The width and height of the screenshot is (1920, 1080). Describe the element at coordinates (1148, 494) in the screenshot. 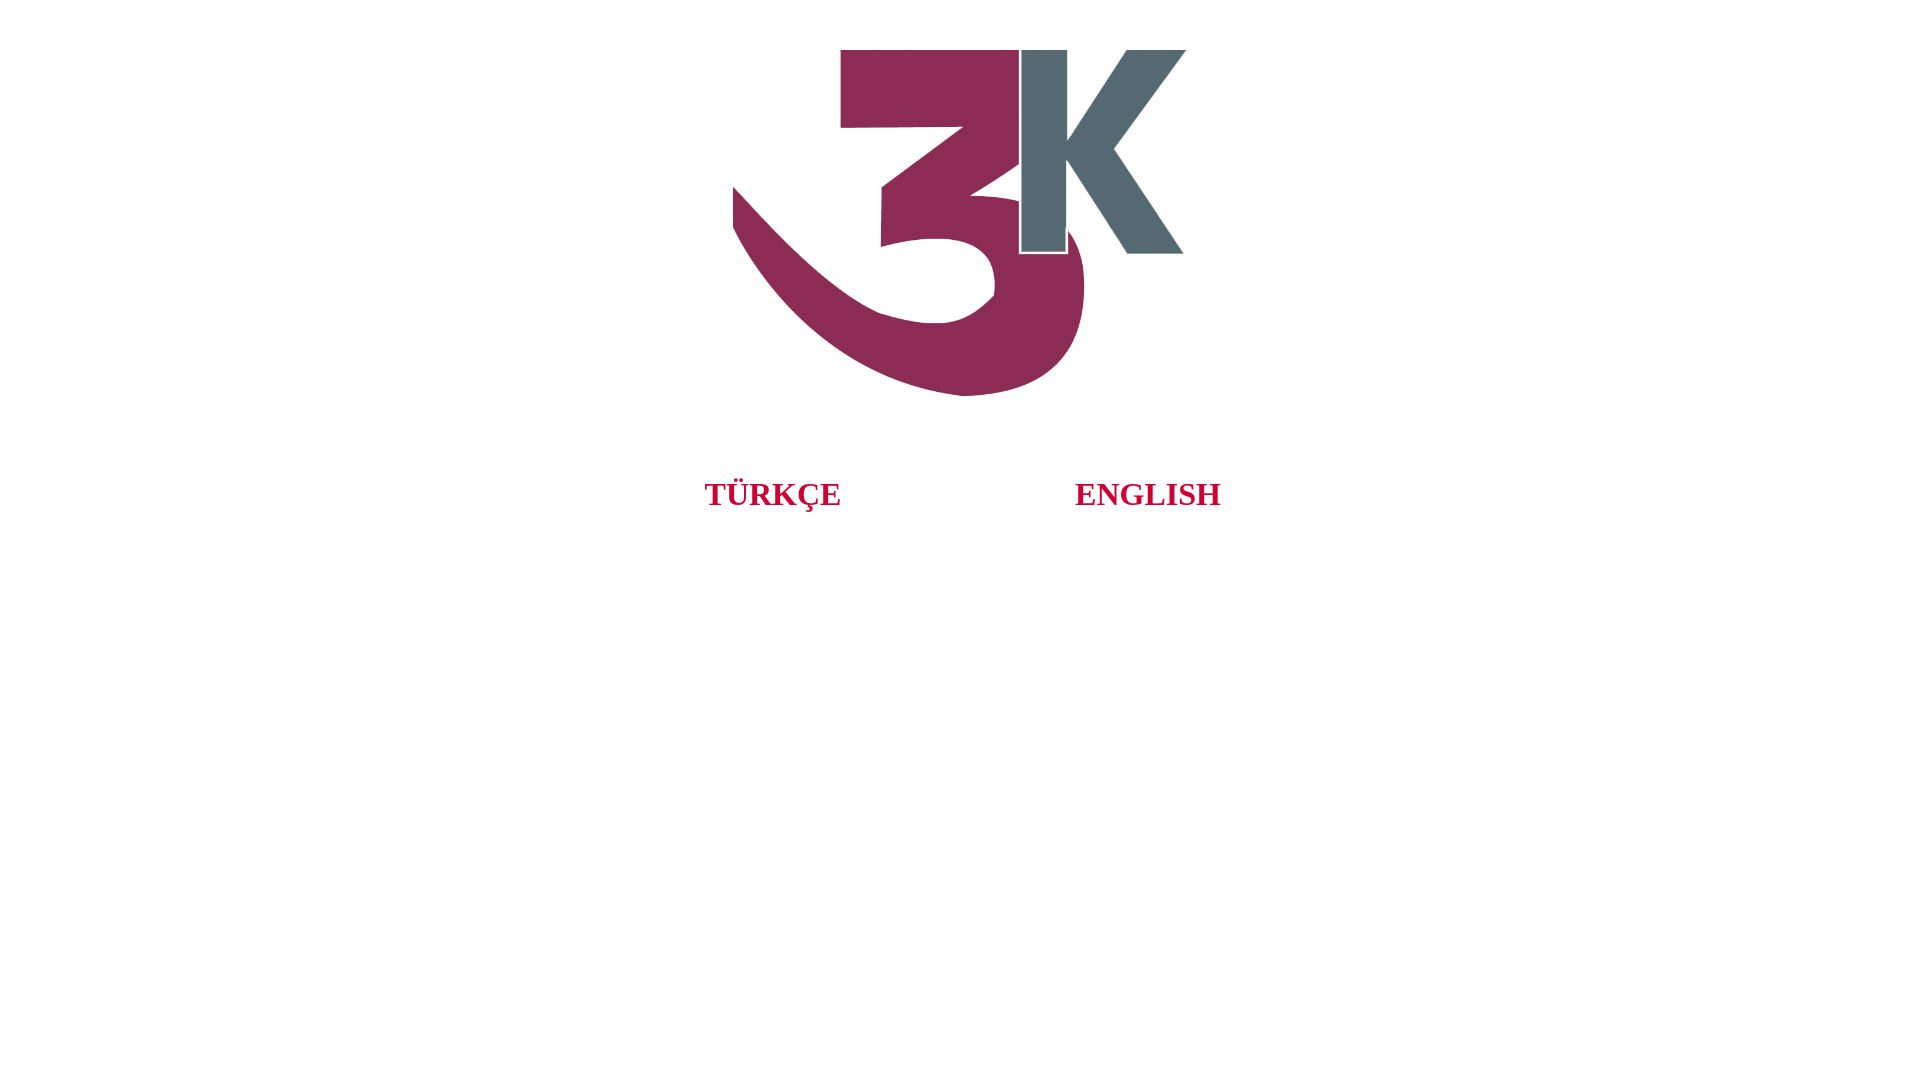

I see `ENGLISH` at that location.